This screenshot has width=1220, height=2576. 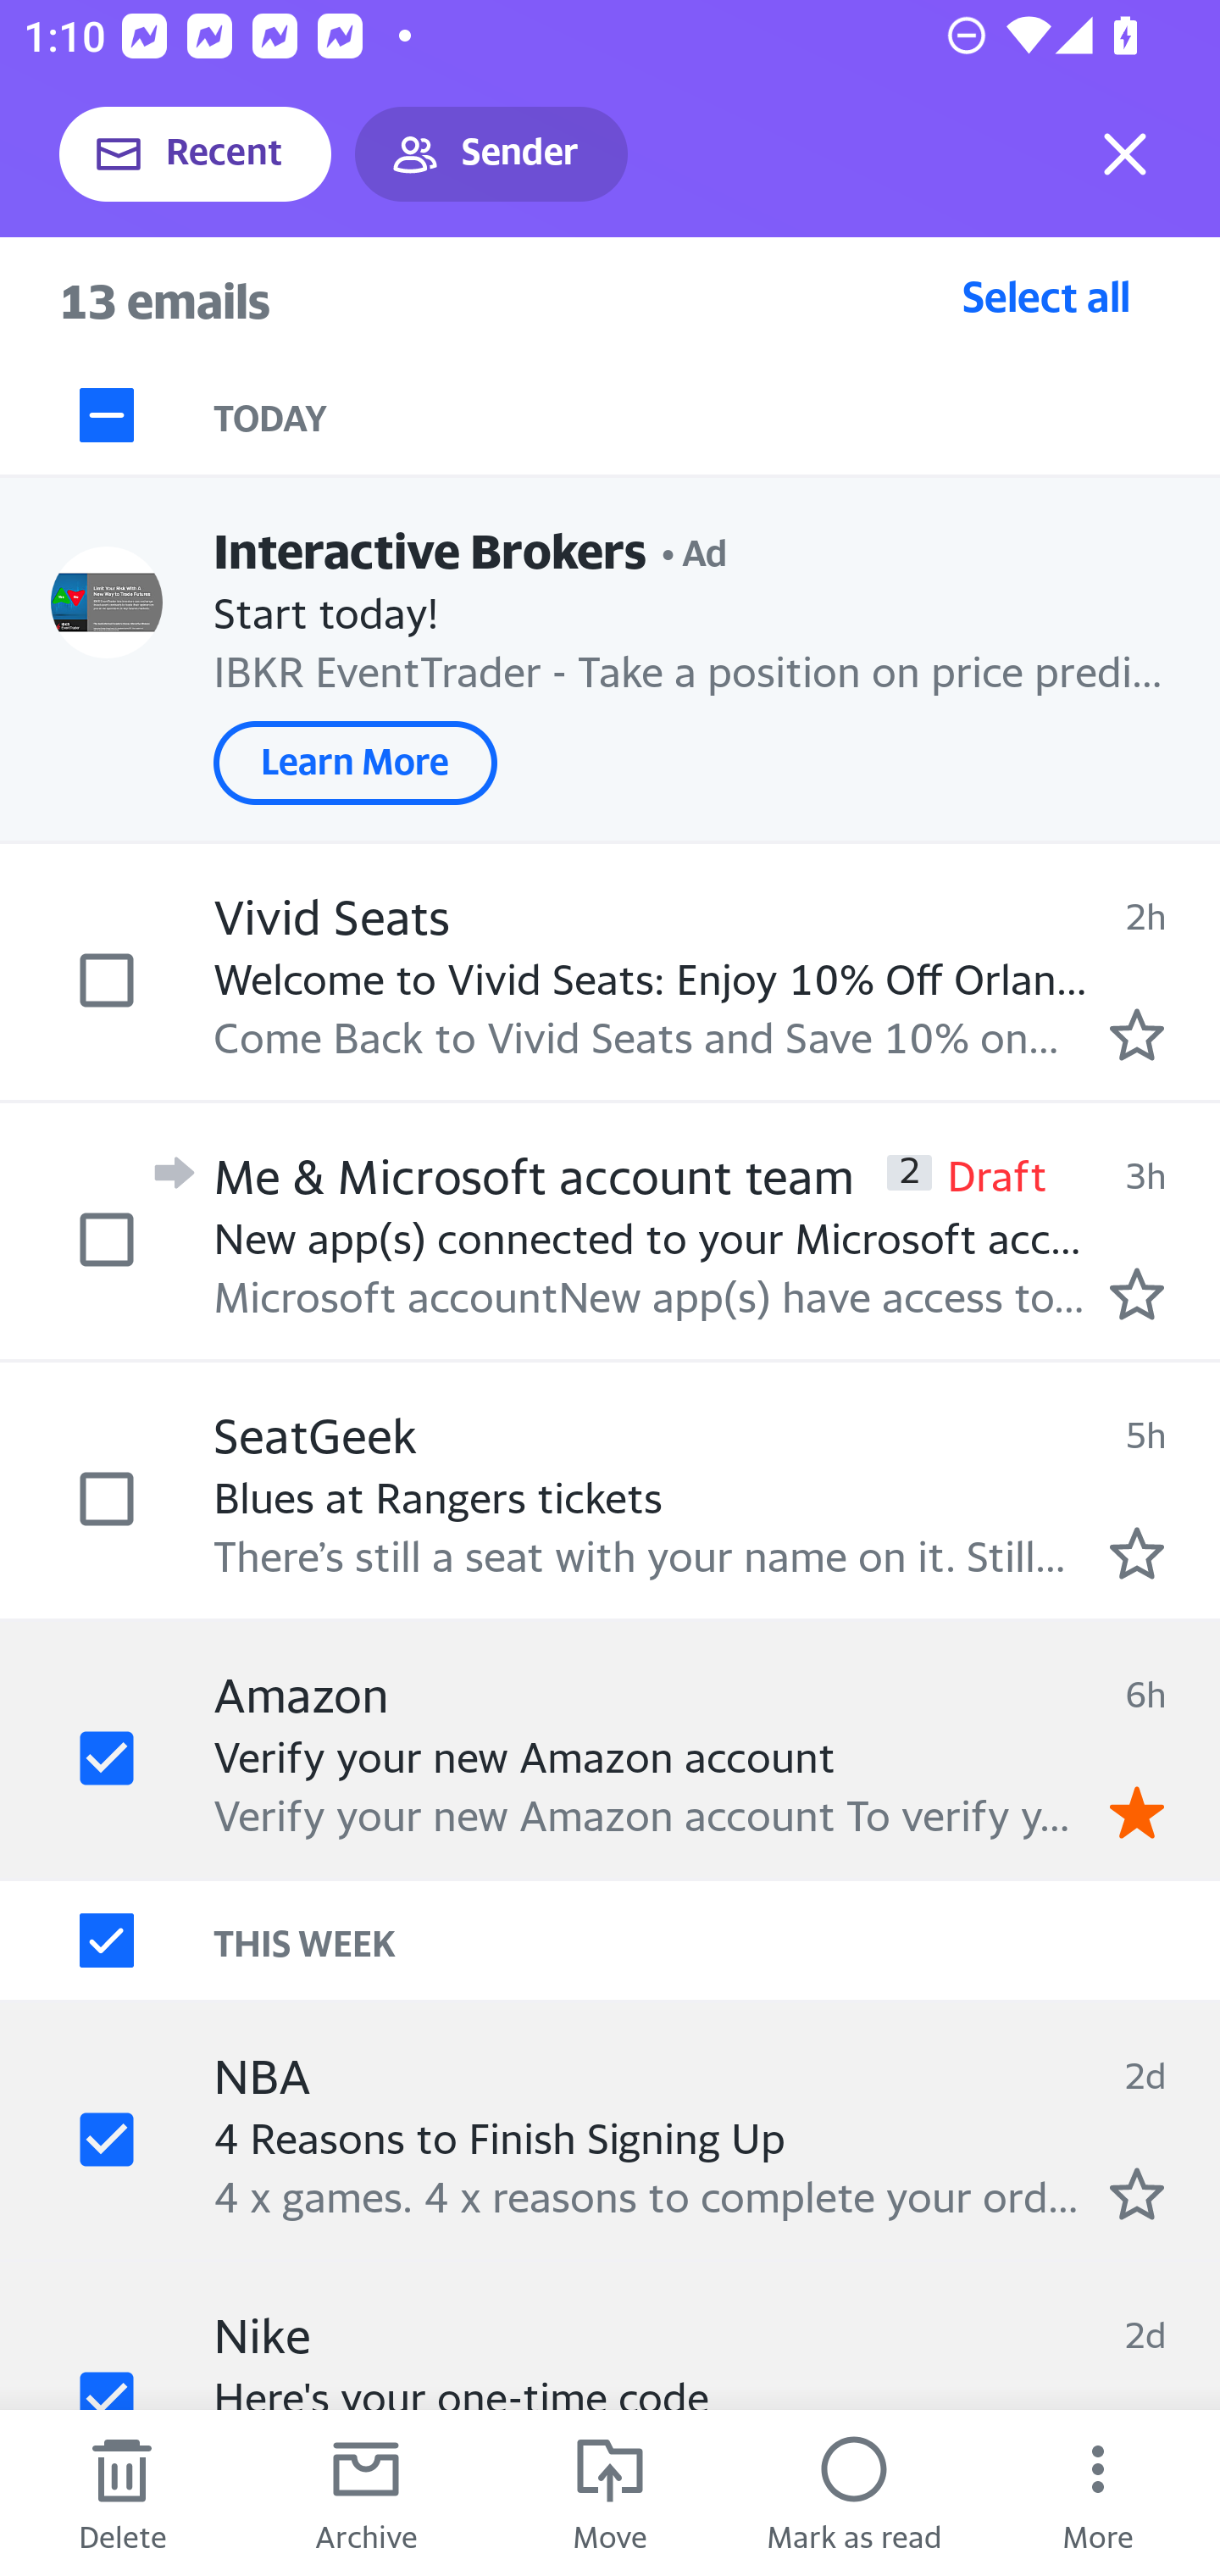 What do you see at coordinates (1098, 2493) in the screenshot?
I see `More` at bounding box center [1098, 2493].